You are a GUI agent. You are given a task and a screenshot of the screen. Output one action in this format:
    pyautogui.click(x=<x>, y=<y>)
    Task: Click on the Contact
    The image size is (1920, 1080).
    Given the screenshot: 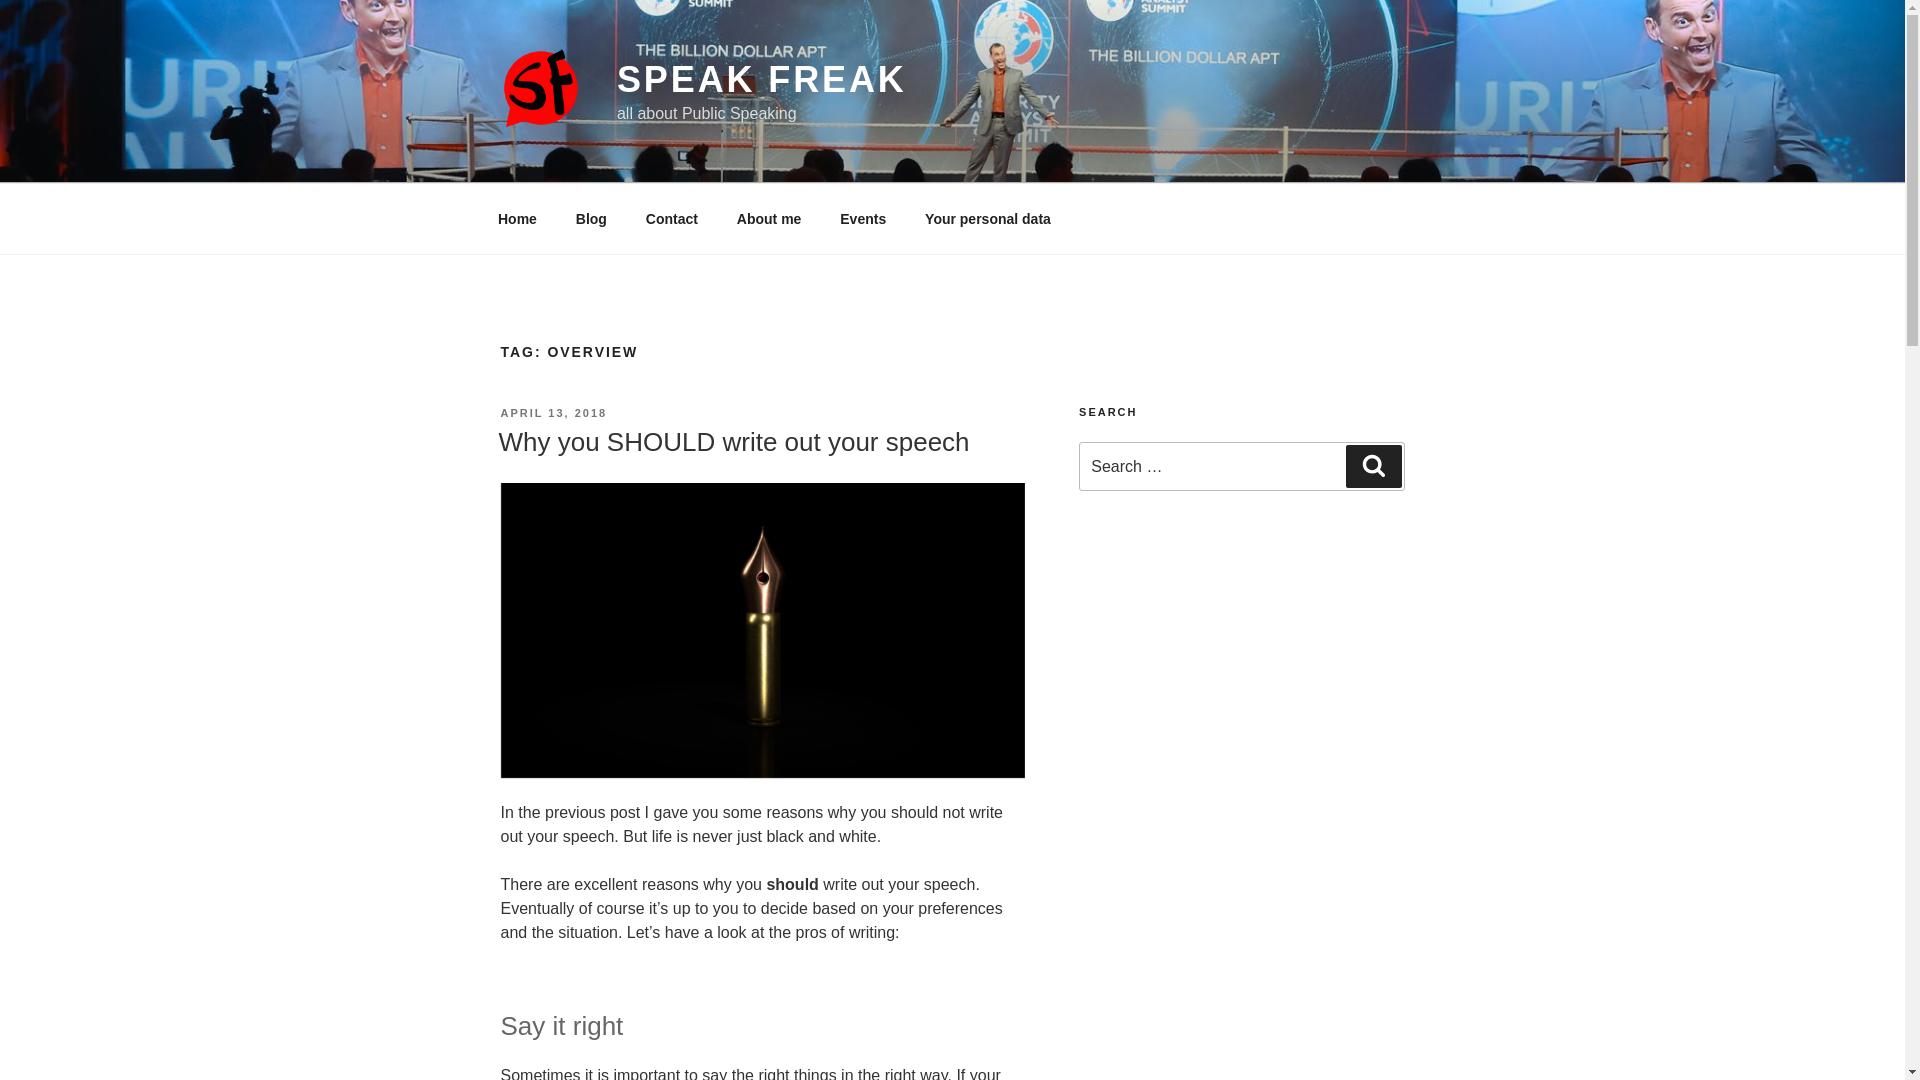 What is the action you would take?
    pyautogui.click(x=670, y=218)
    